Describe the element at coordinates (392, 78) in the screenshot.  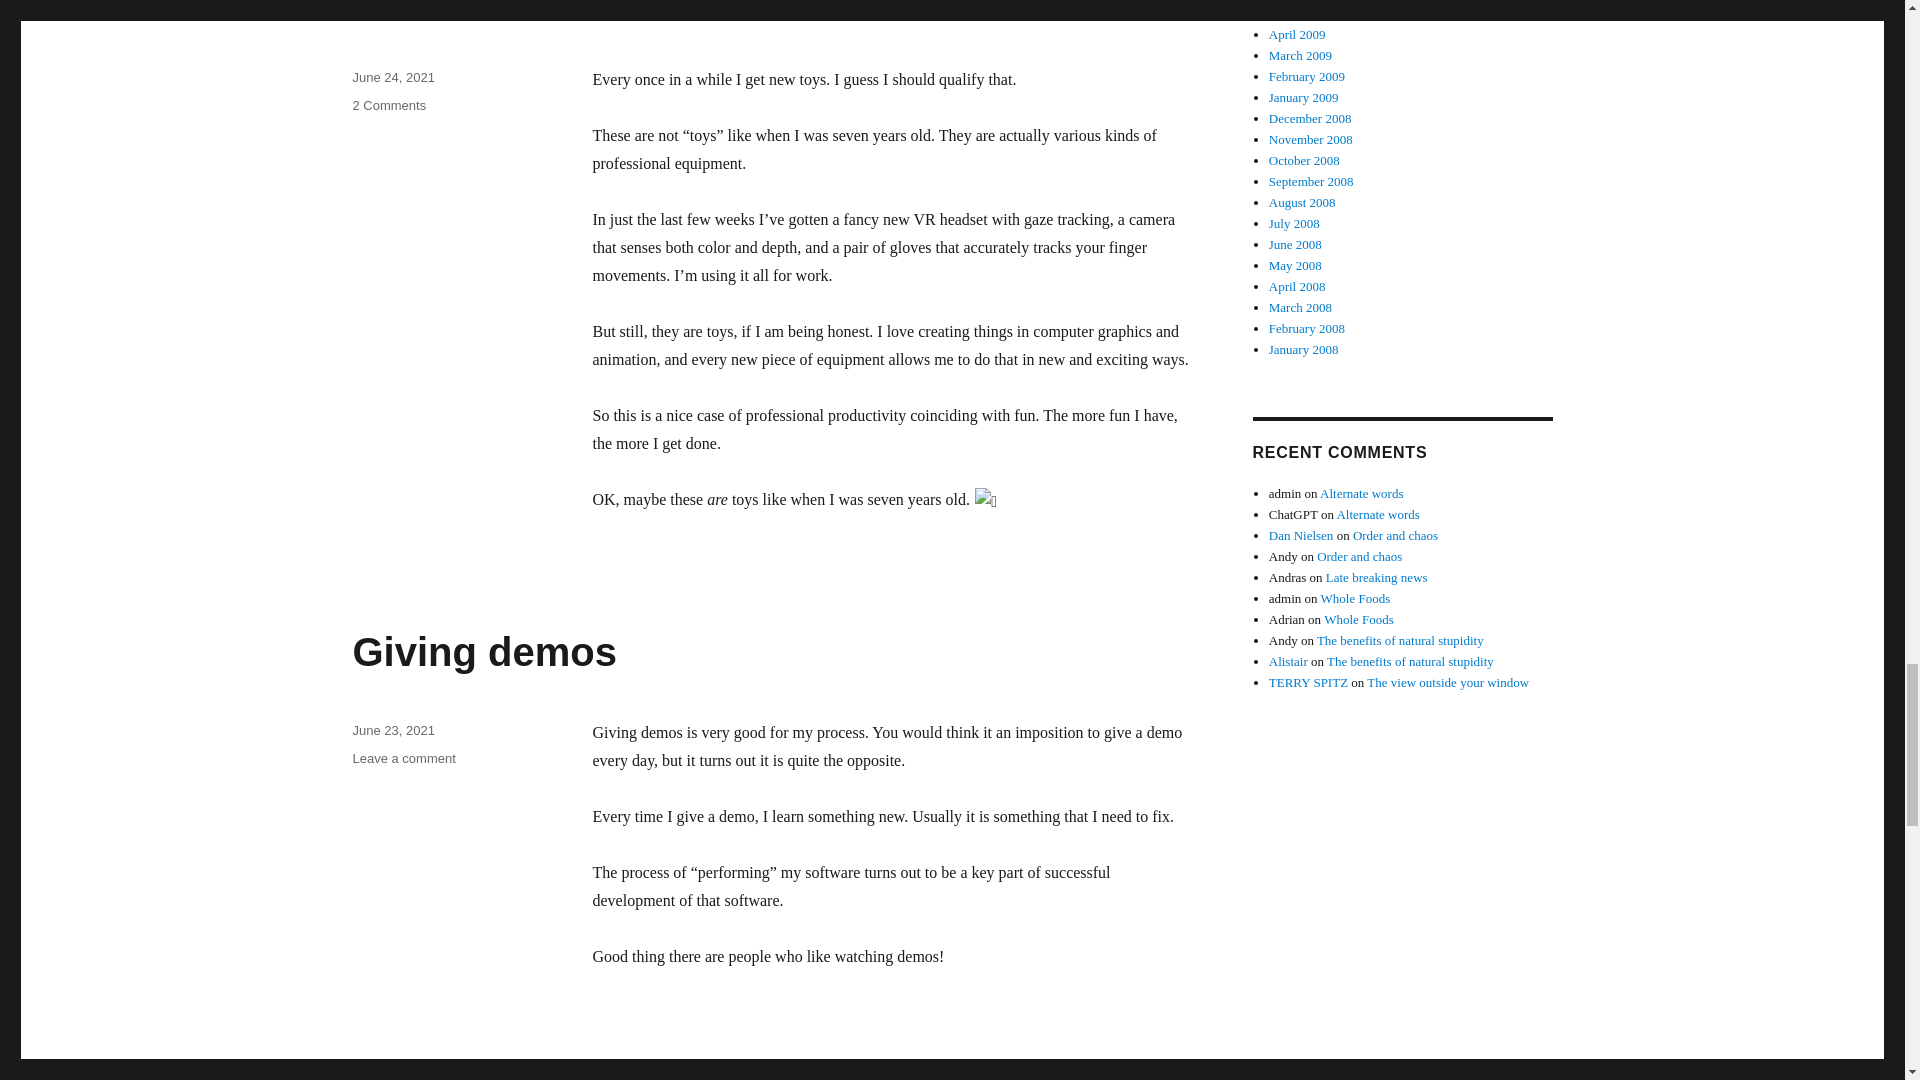
I see `June 24, 2021` at that location.